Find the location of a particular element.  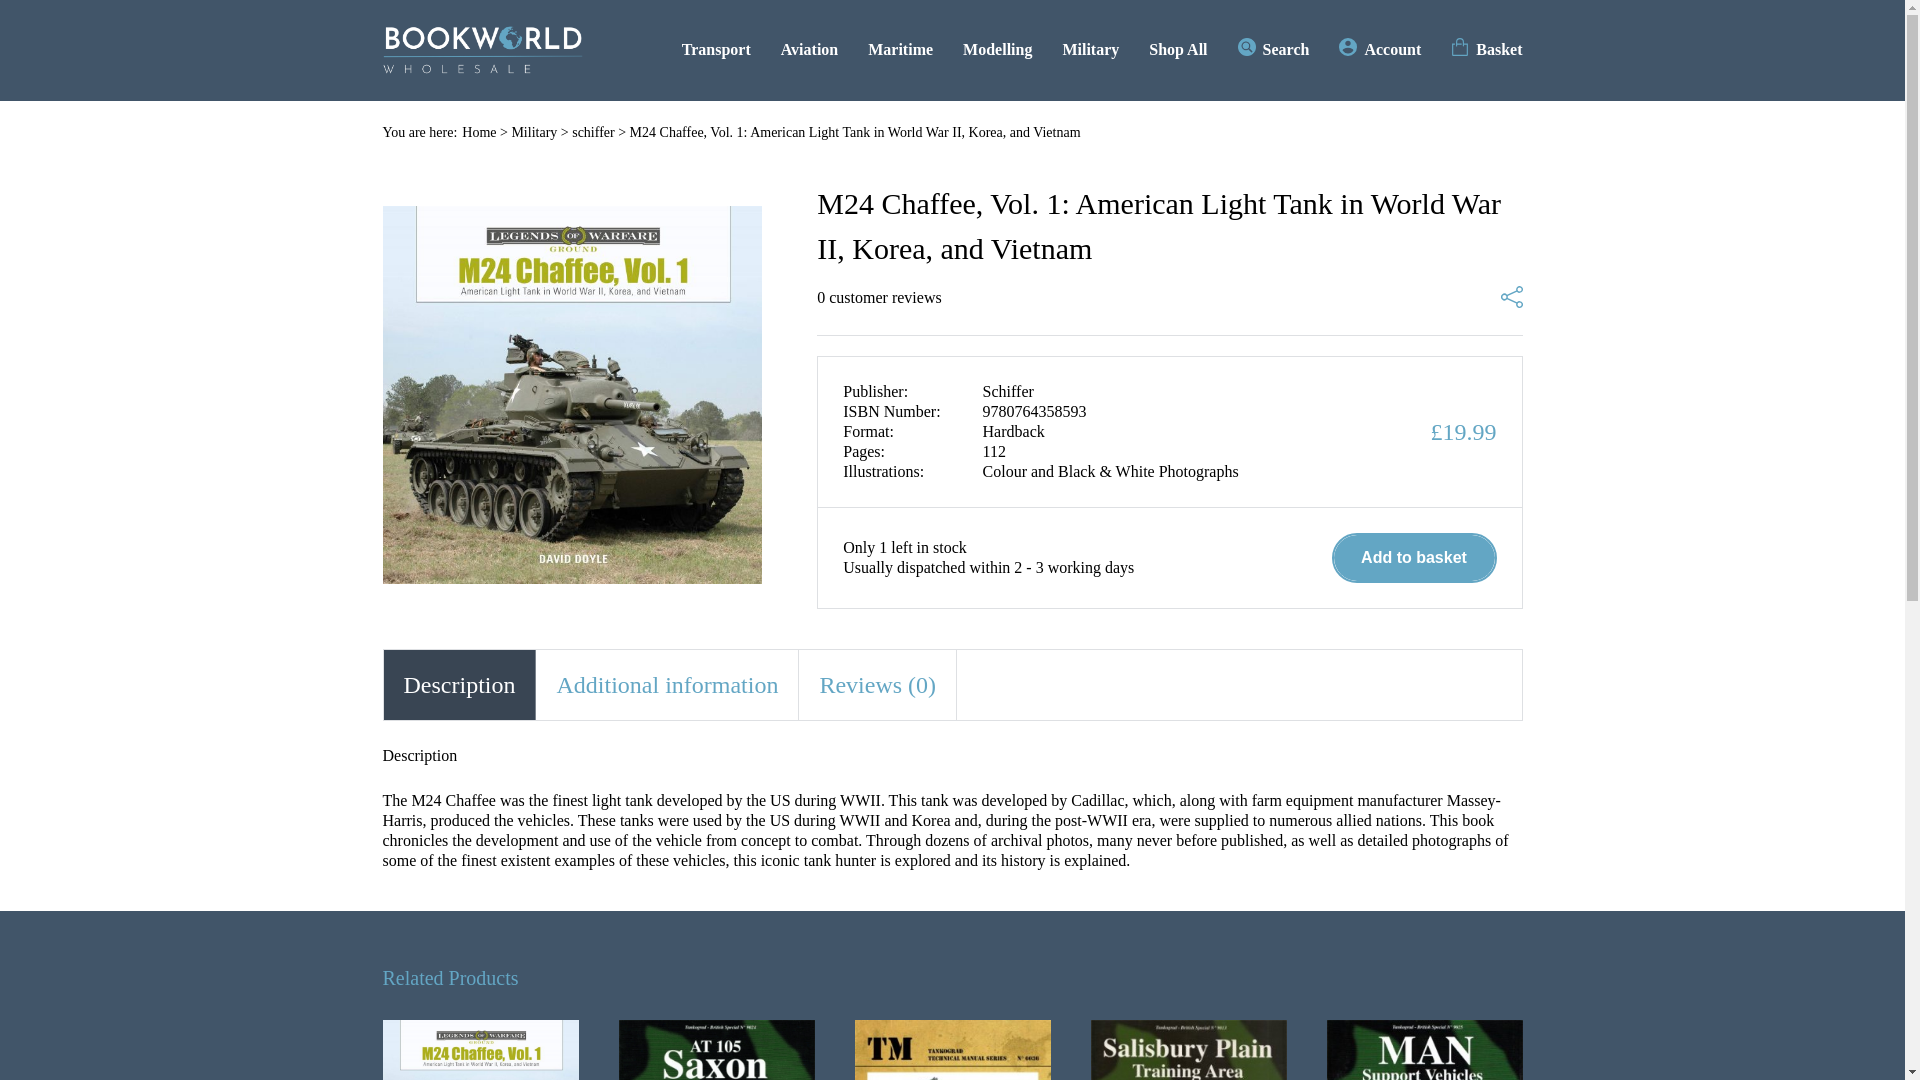

Account is located at coordinates (1379, 49).